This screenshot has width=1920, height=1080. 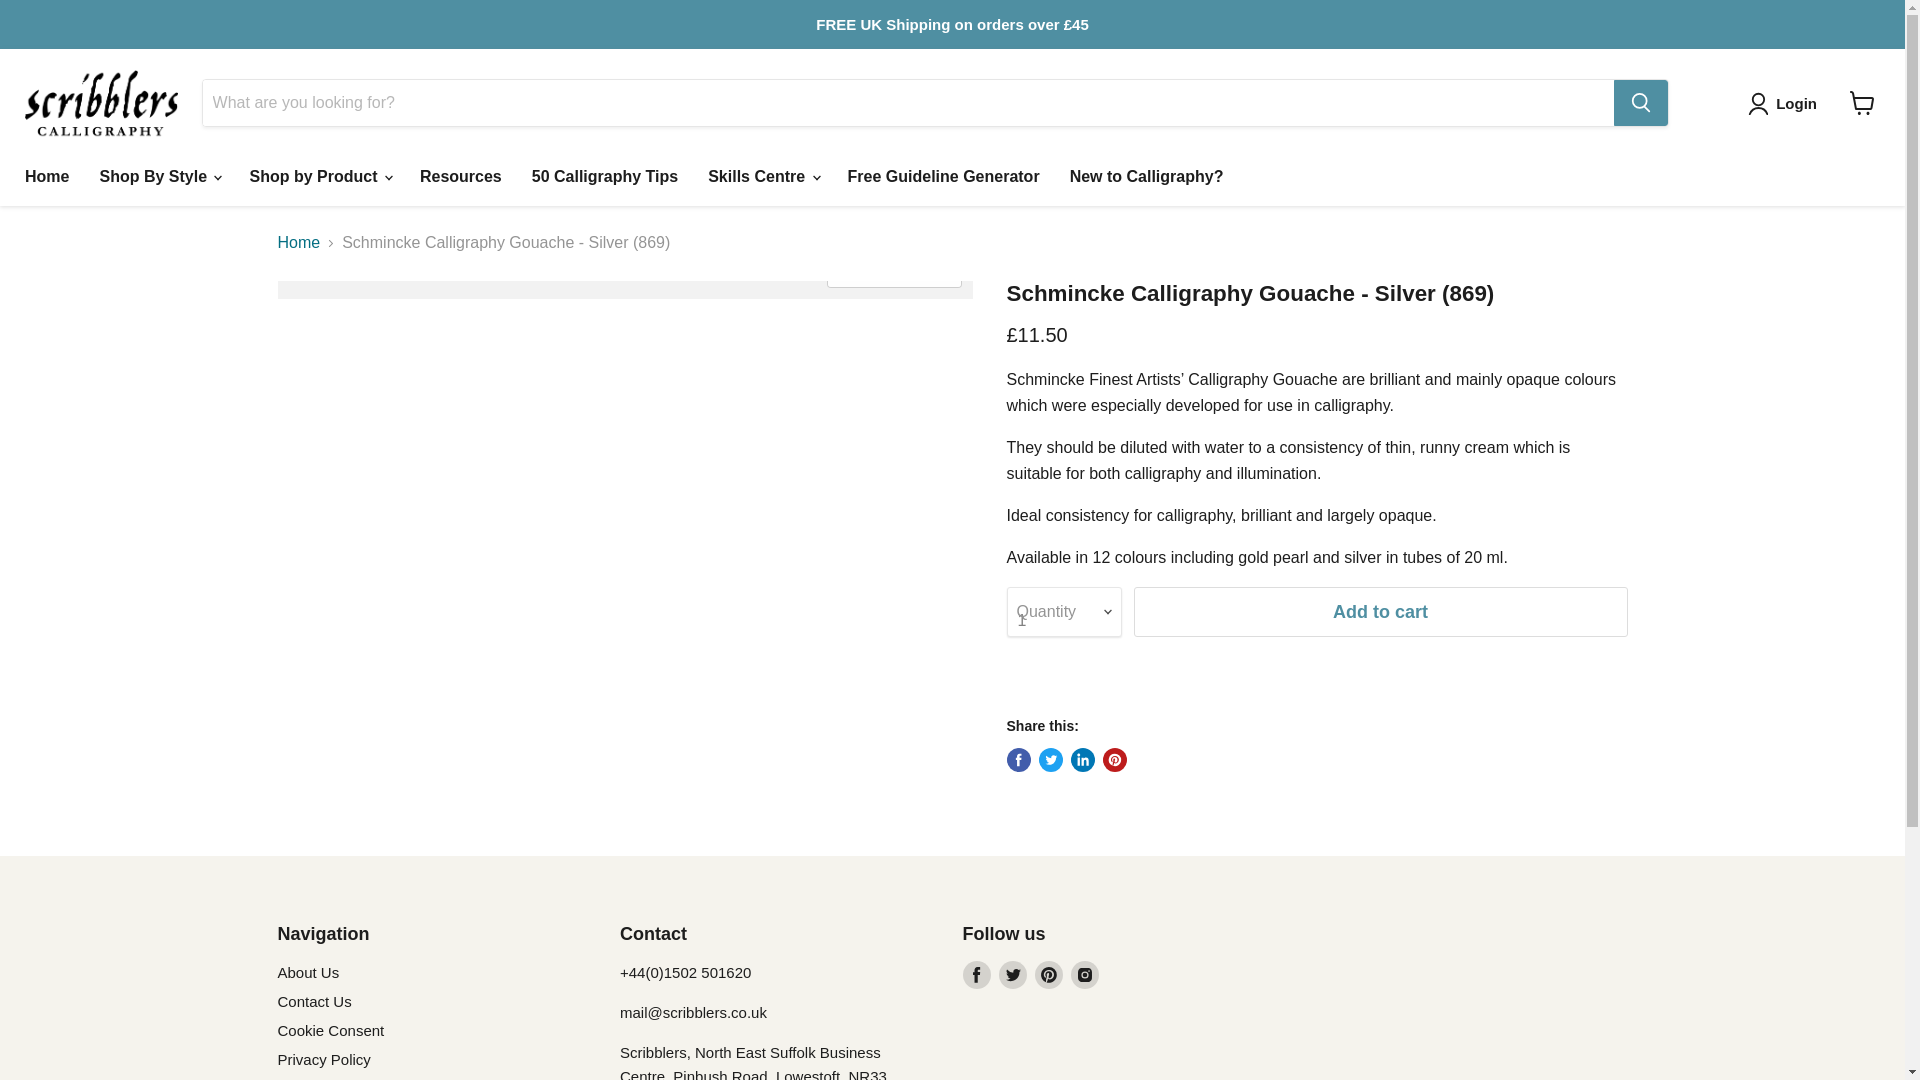 What do you see at coordinates (1012, 975) in the screenshot?
I see `Twitter` at bounding box center [1012, 975].